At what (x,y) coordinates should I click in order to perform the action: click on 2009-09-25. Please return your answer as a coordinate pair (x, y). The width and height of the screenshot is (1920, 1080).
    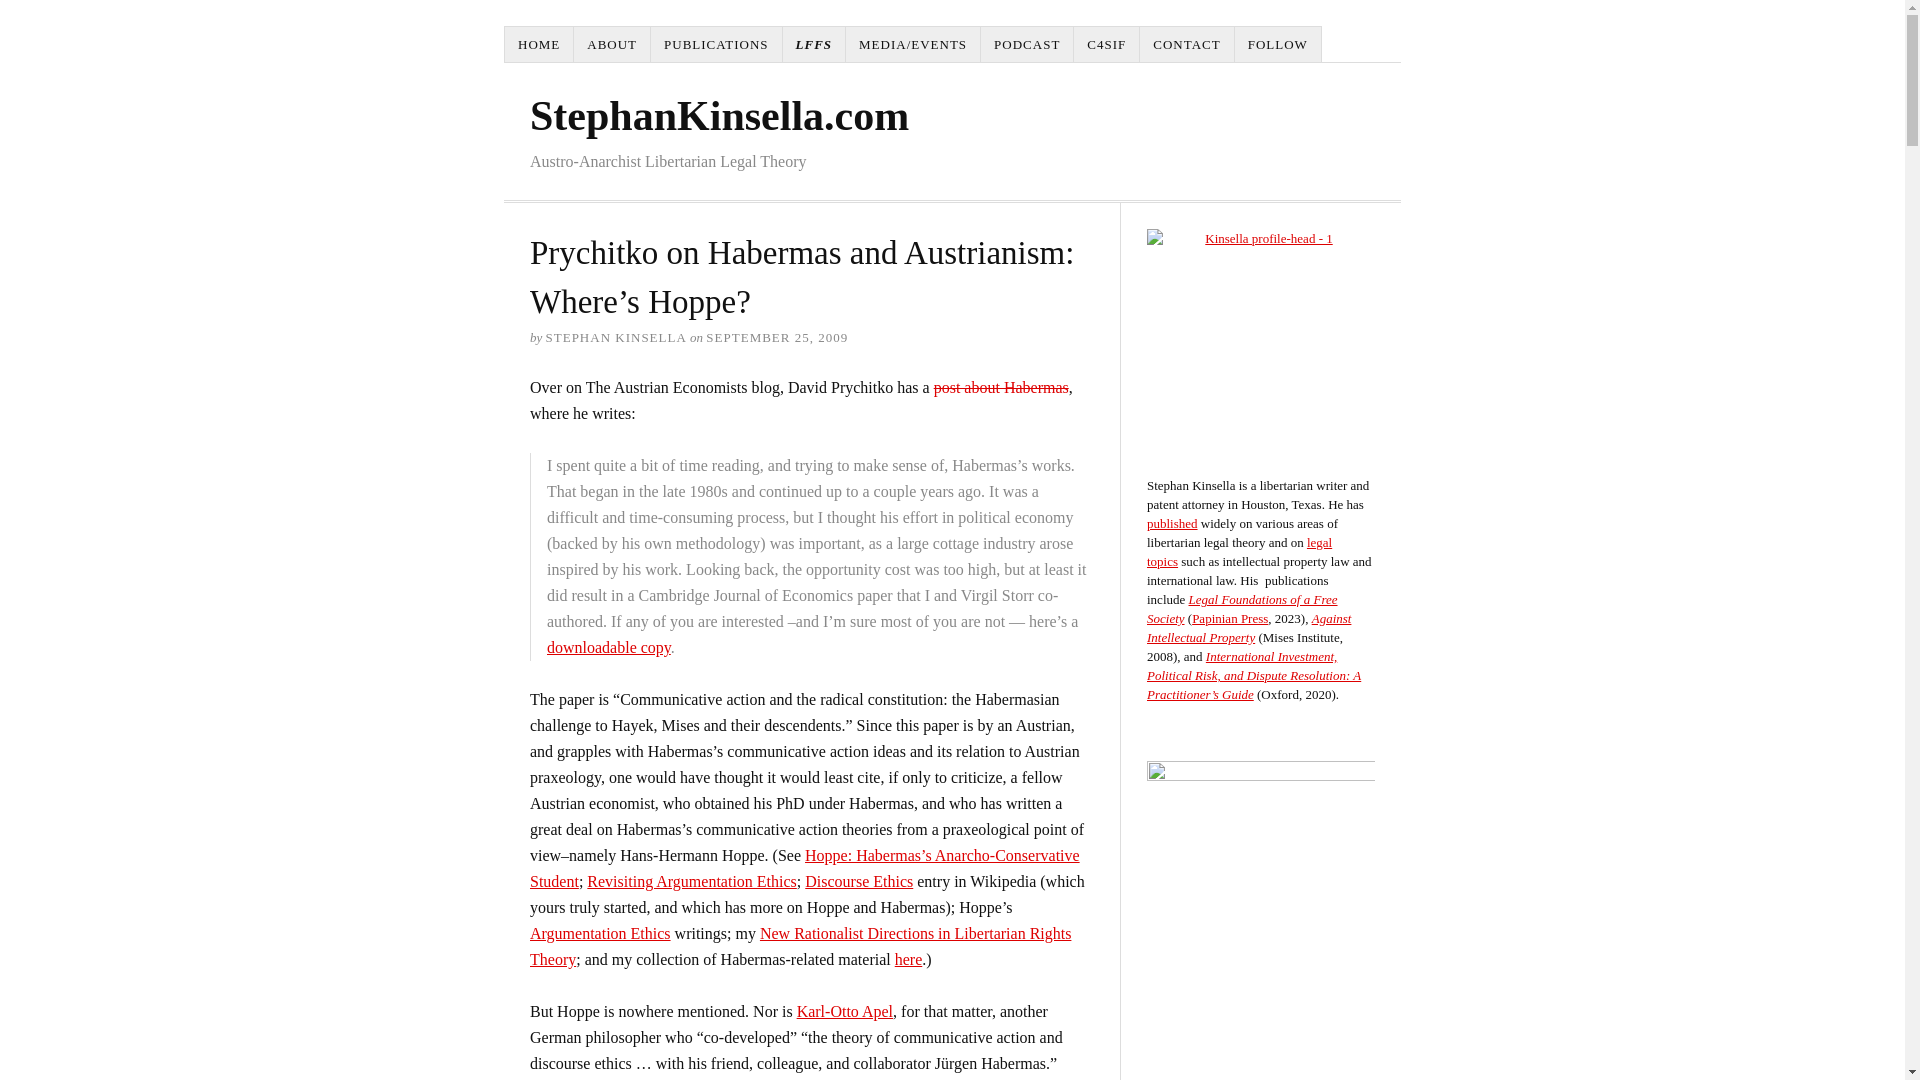
    Looking at the image, I should click on (777, 337).